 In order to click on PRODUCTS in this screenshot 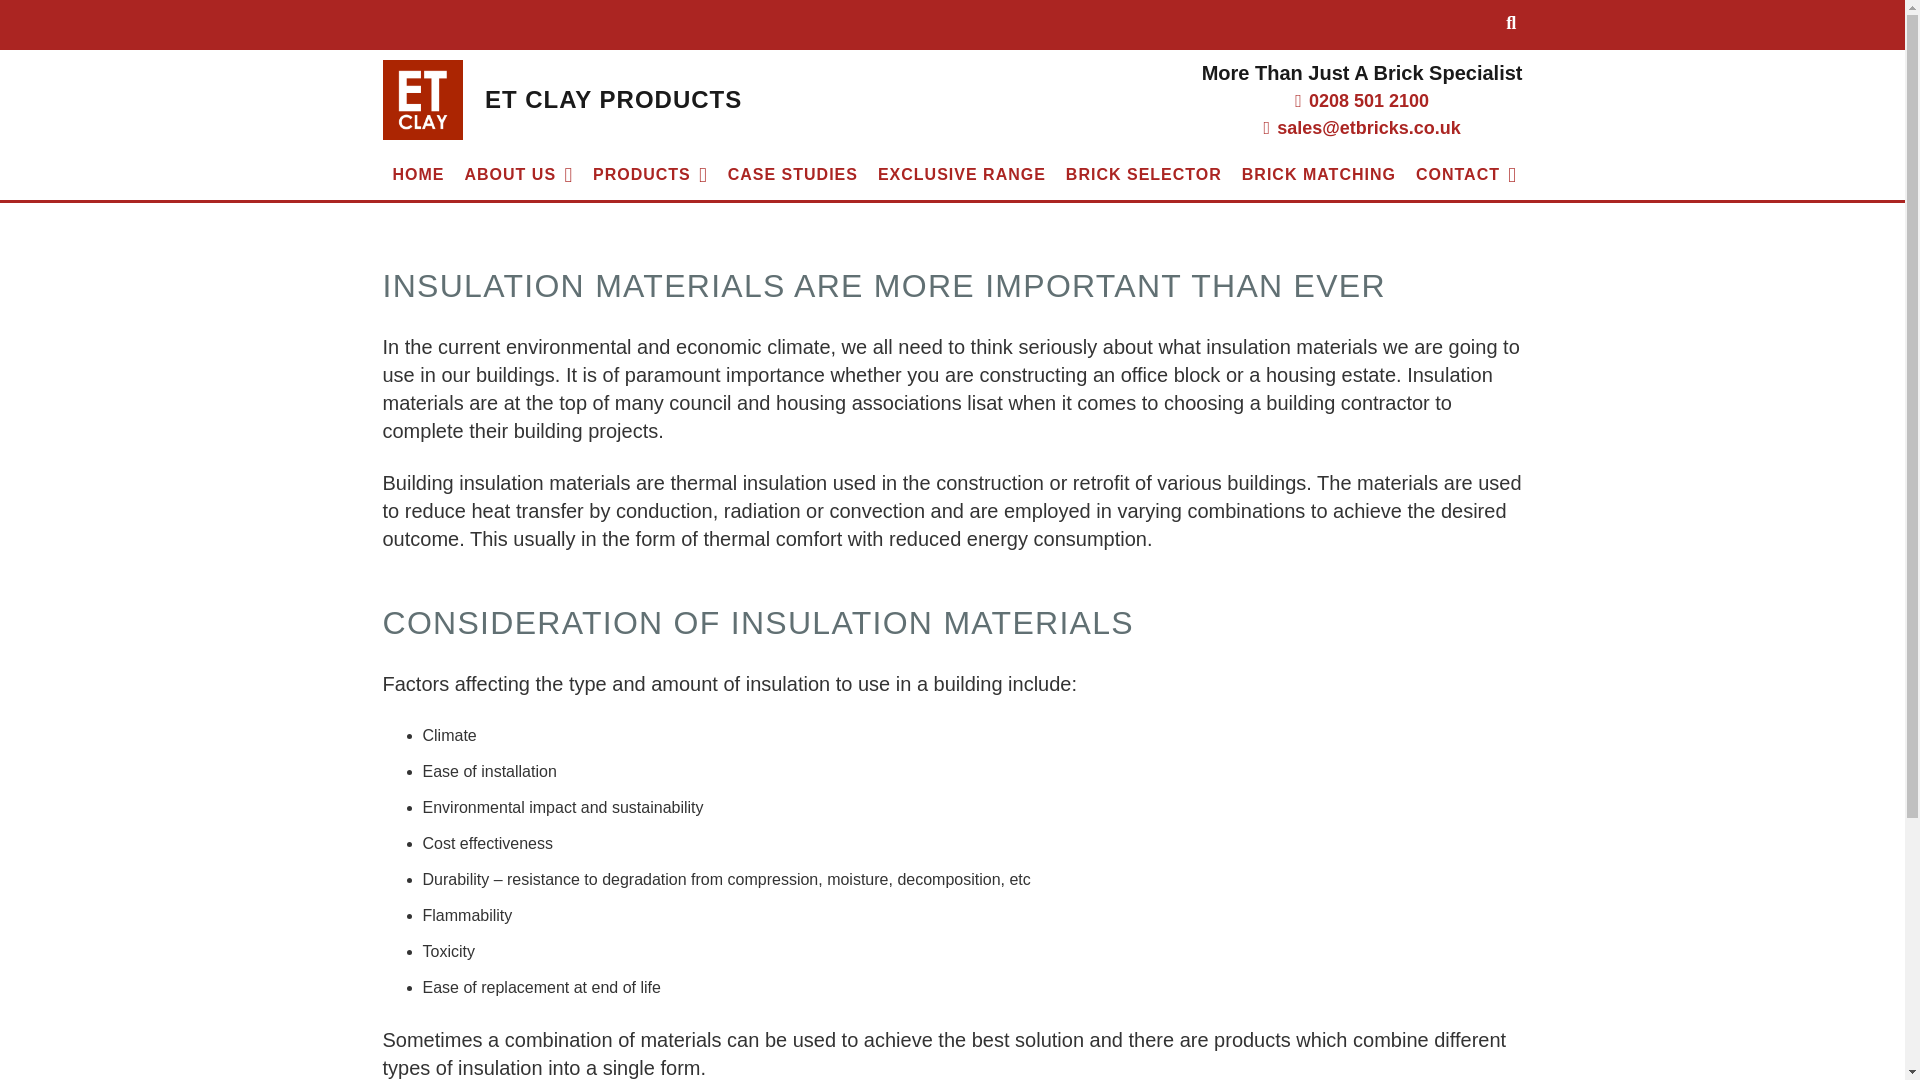, I will do `click(650, 174)`.